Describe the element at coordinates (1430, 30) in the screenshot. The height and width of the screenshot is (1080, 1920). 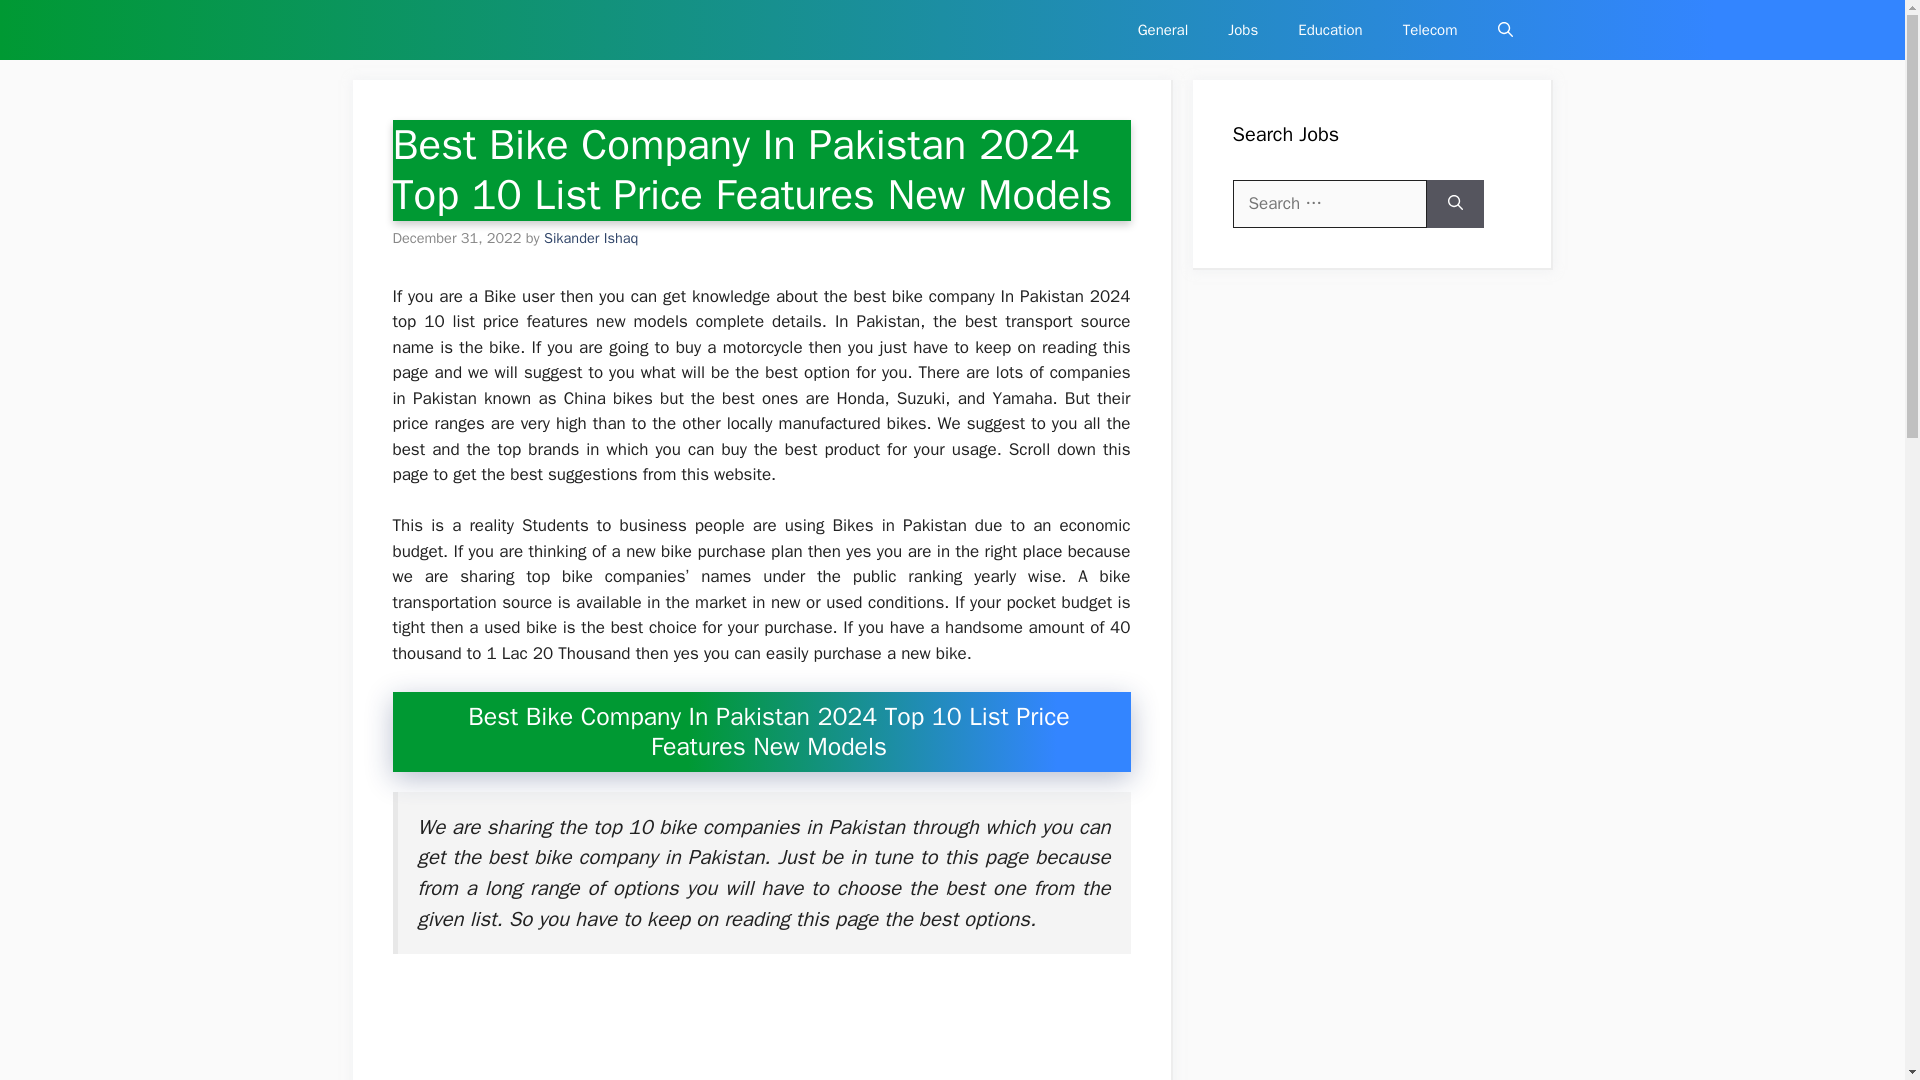
I see `Telecom` at that location.